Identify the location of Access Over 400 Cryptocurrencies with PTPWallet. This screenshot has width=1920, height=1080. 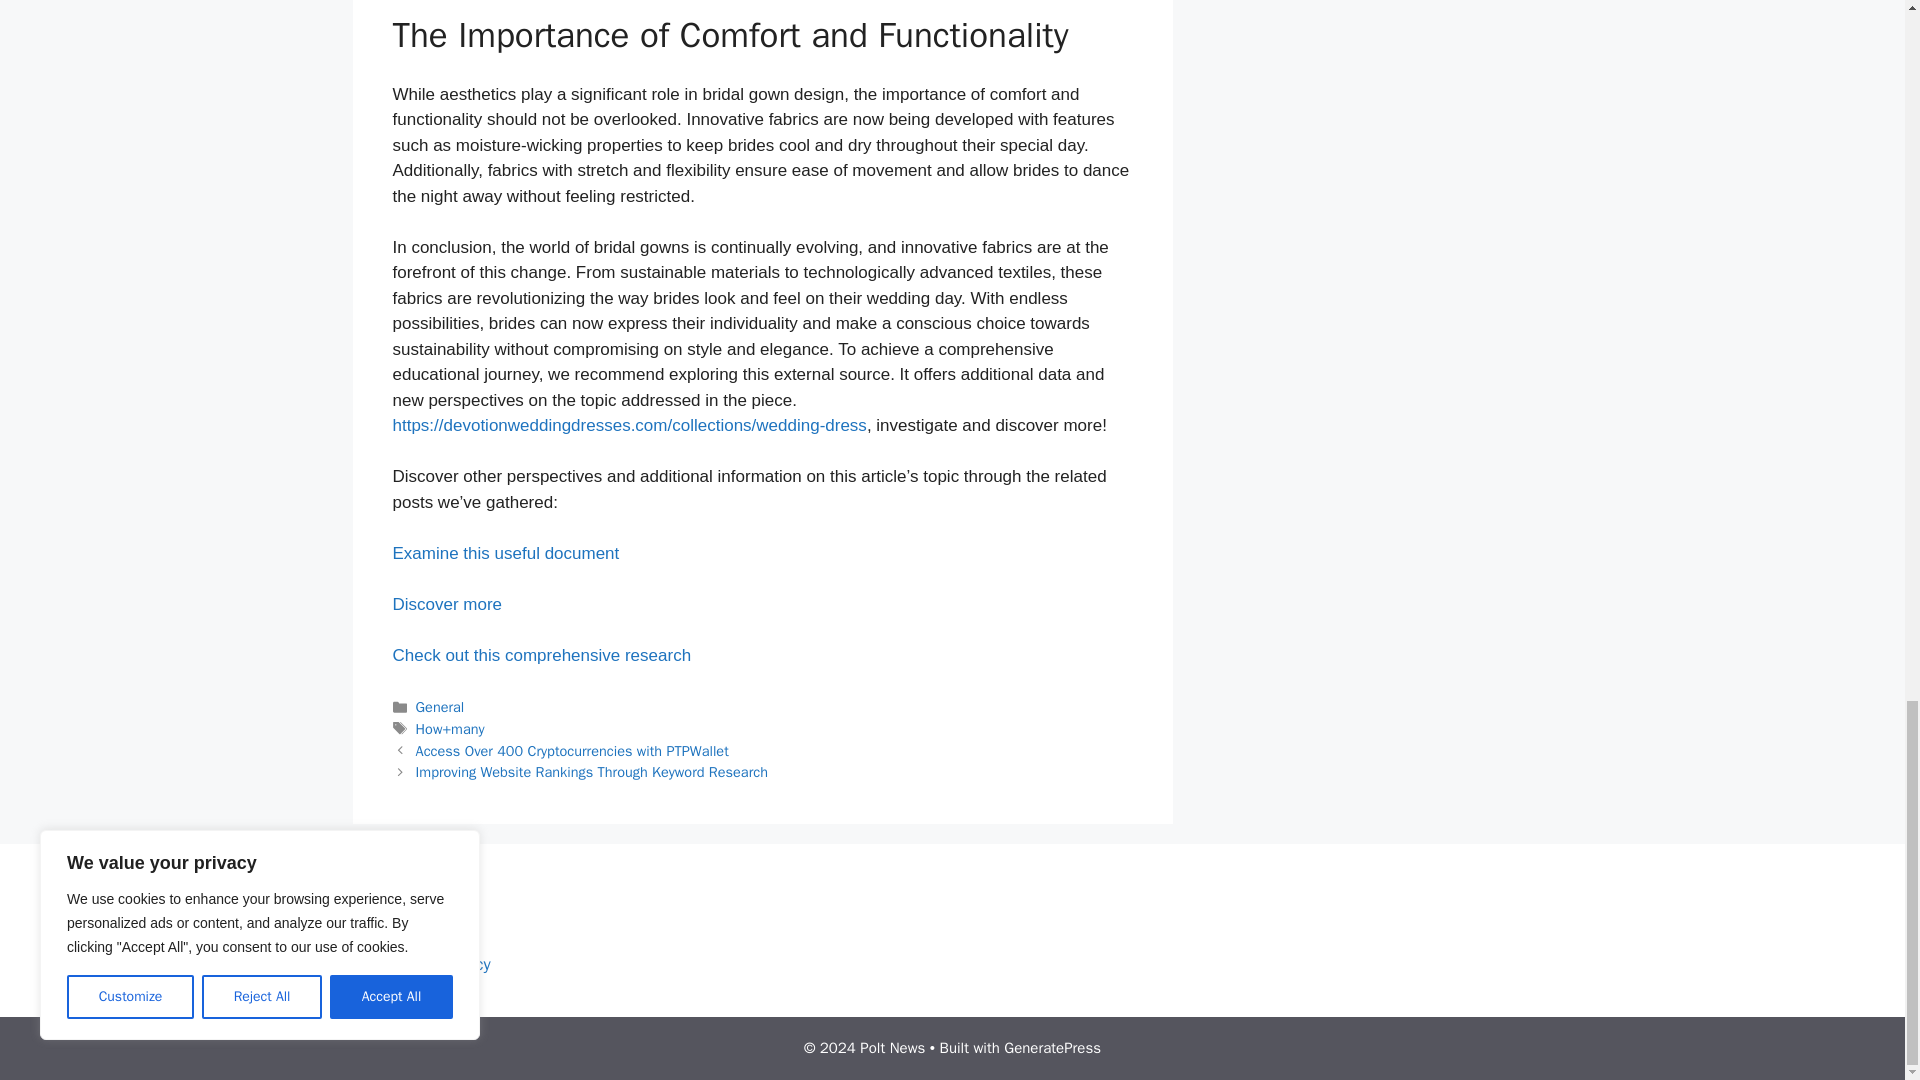
(572, 750).